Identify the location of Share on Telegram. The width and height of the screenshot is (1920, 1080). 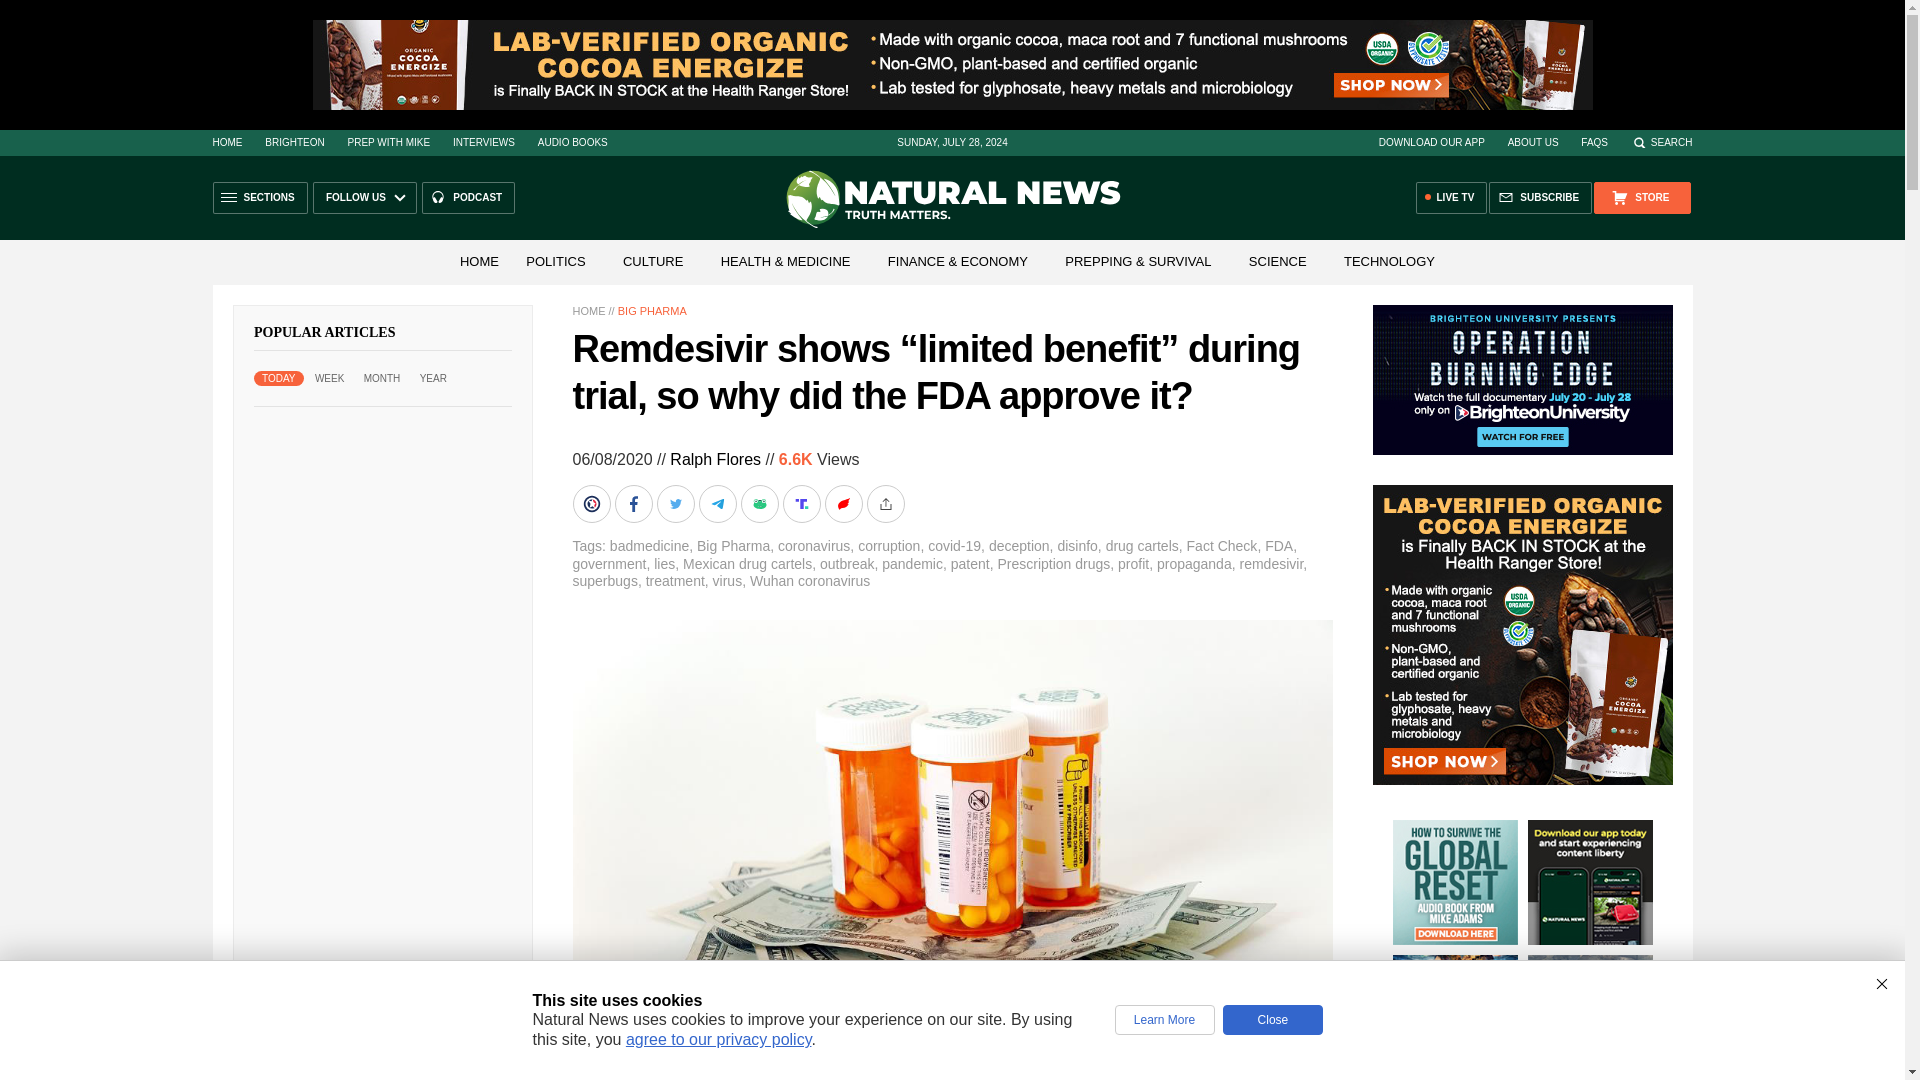
(718, 503).